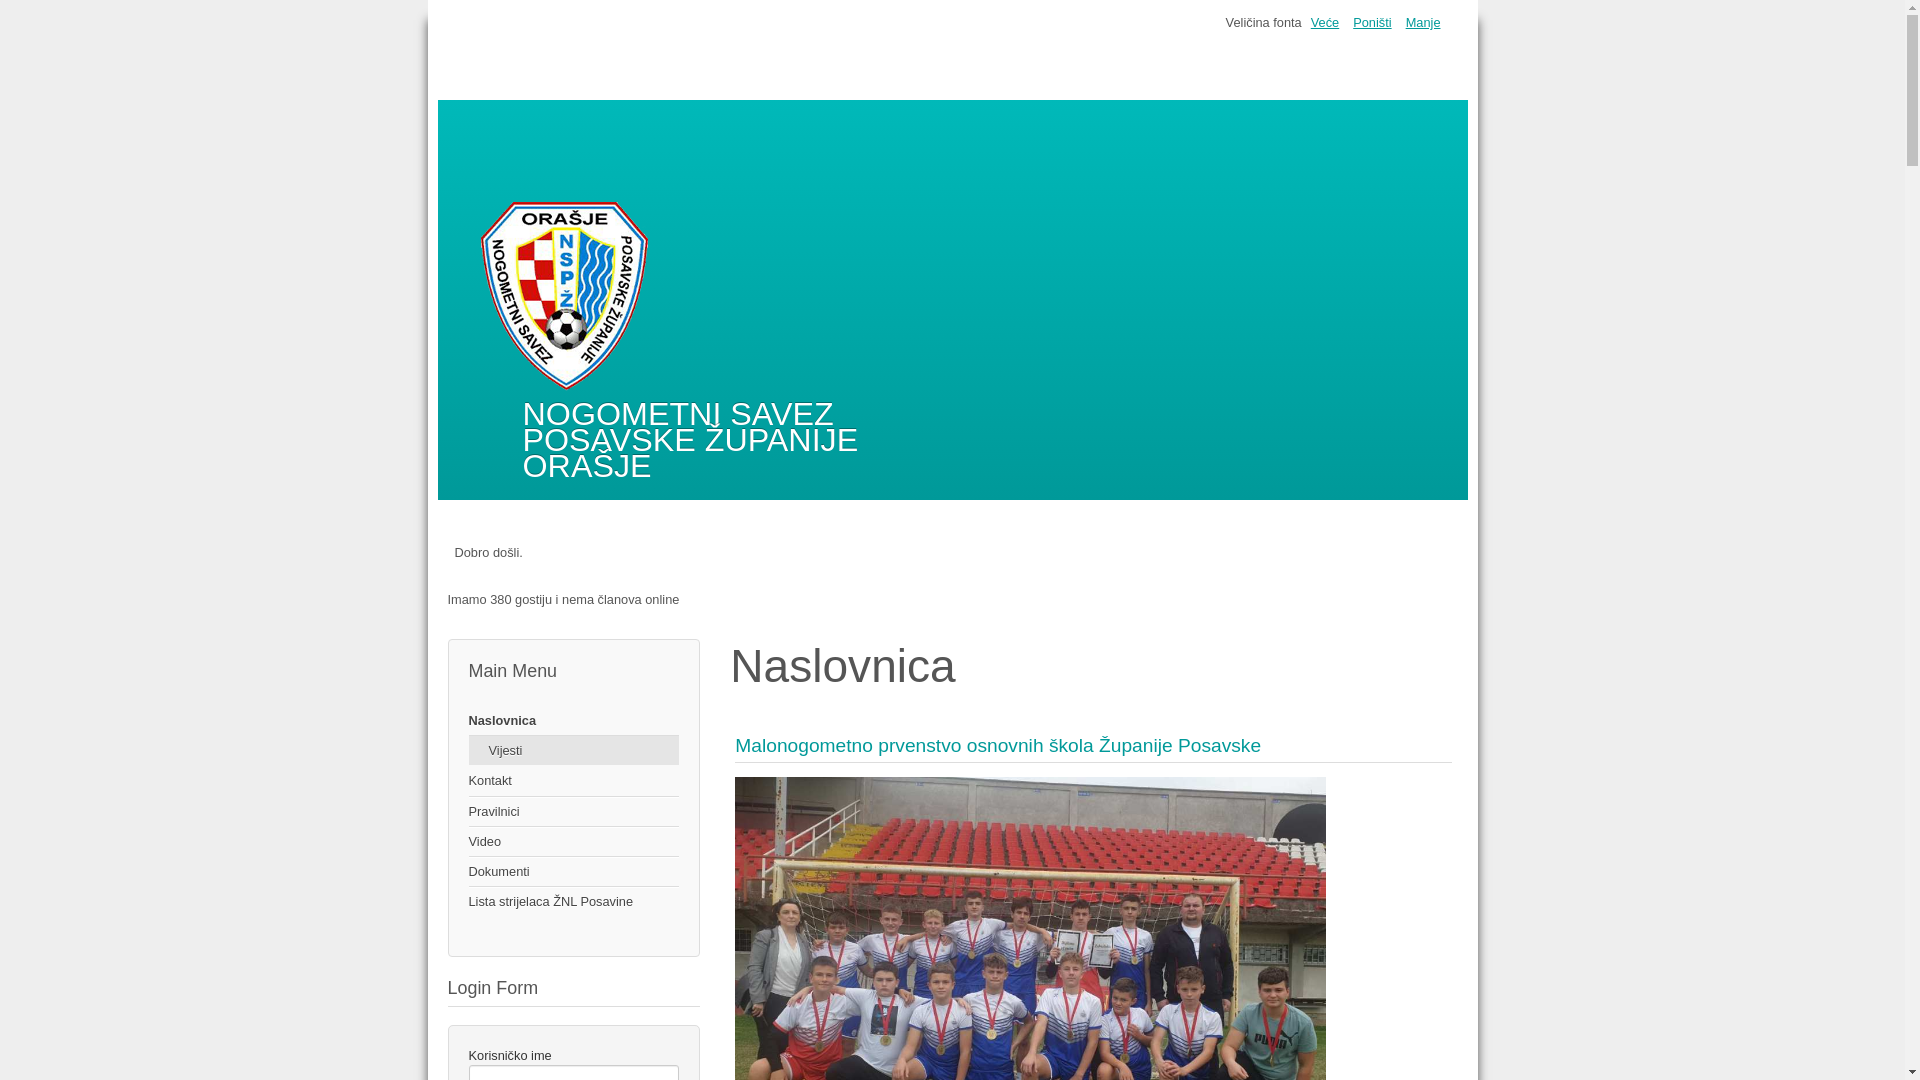 Image resolution: width=1920 pixels, height=1080 pixels. Describe the element at coordinates (574, 872) in the screenshot. I see `Dokumenti` at that location.